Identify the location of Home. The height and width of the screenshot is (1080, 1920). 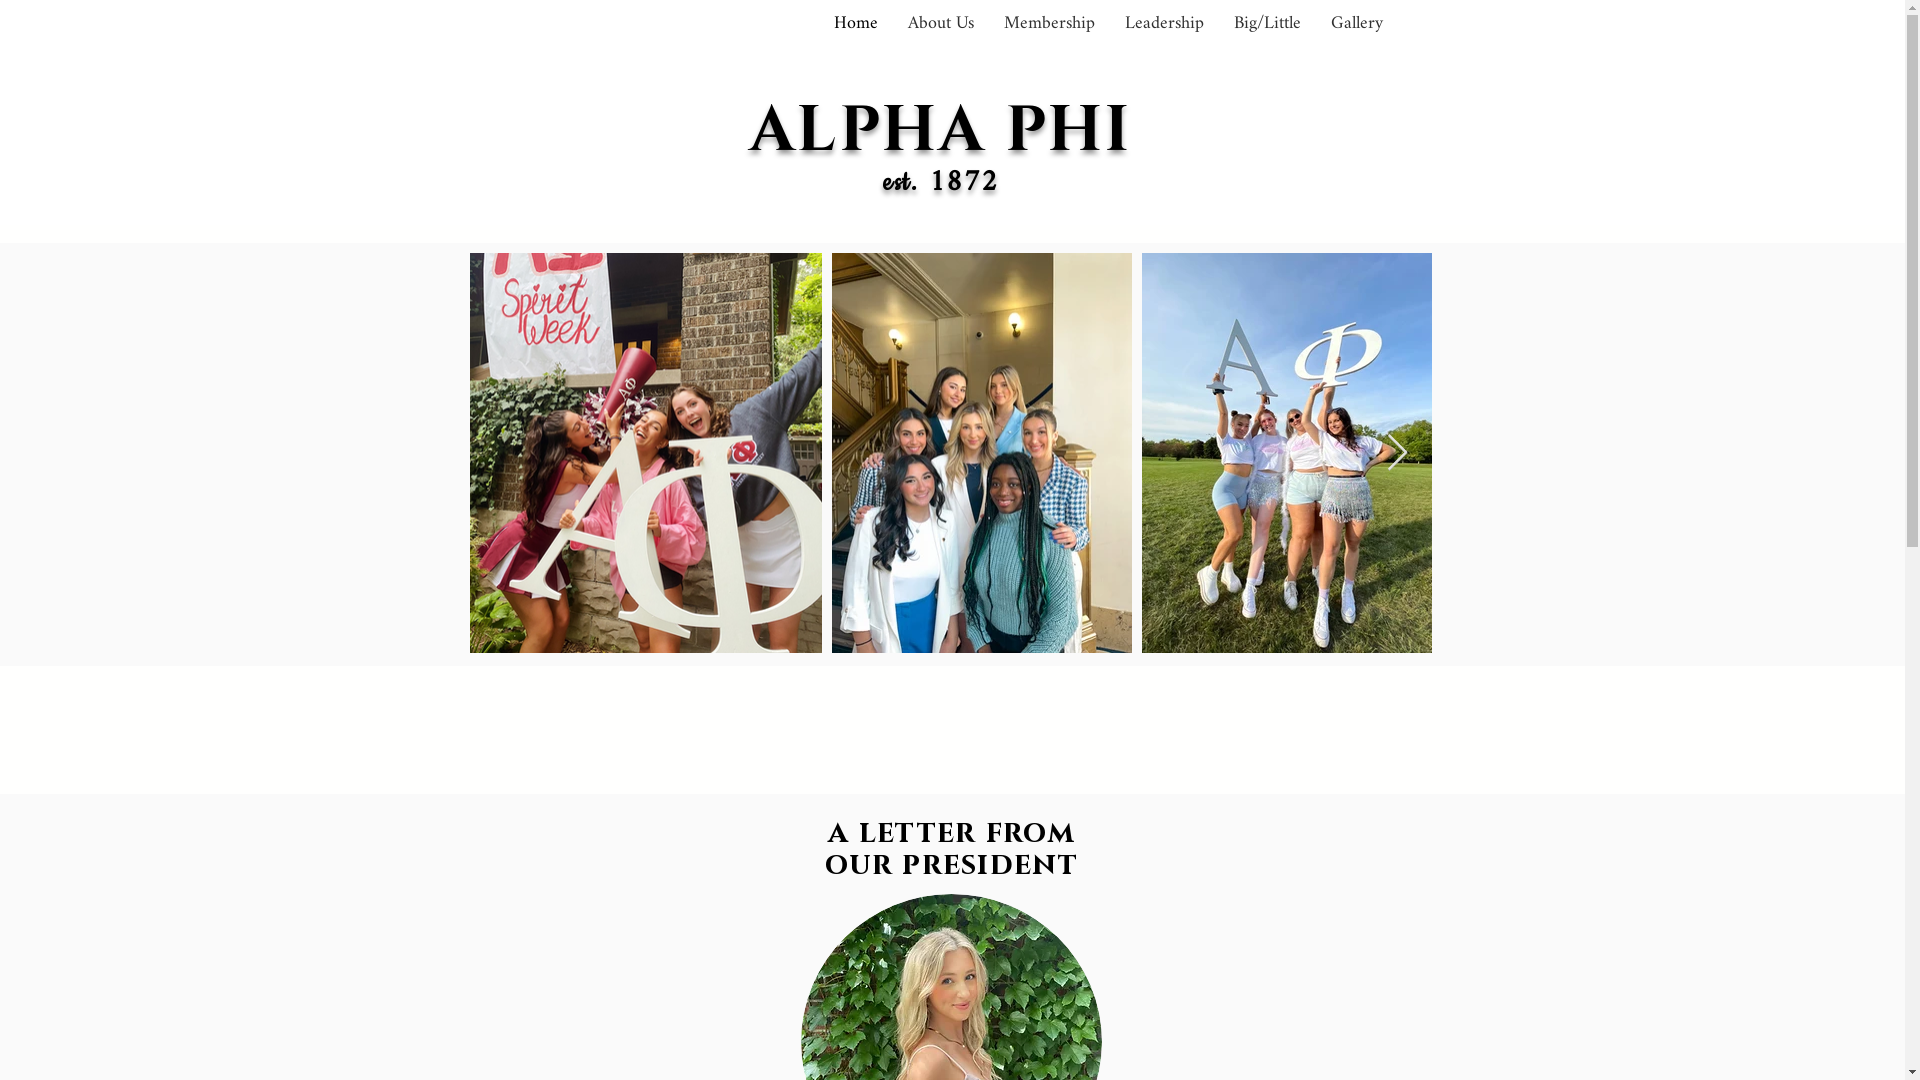
(855, 24).